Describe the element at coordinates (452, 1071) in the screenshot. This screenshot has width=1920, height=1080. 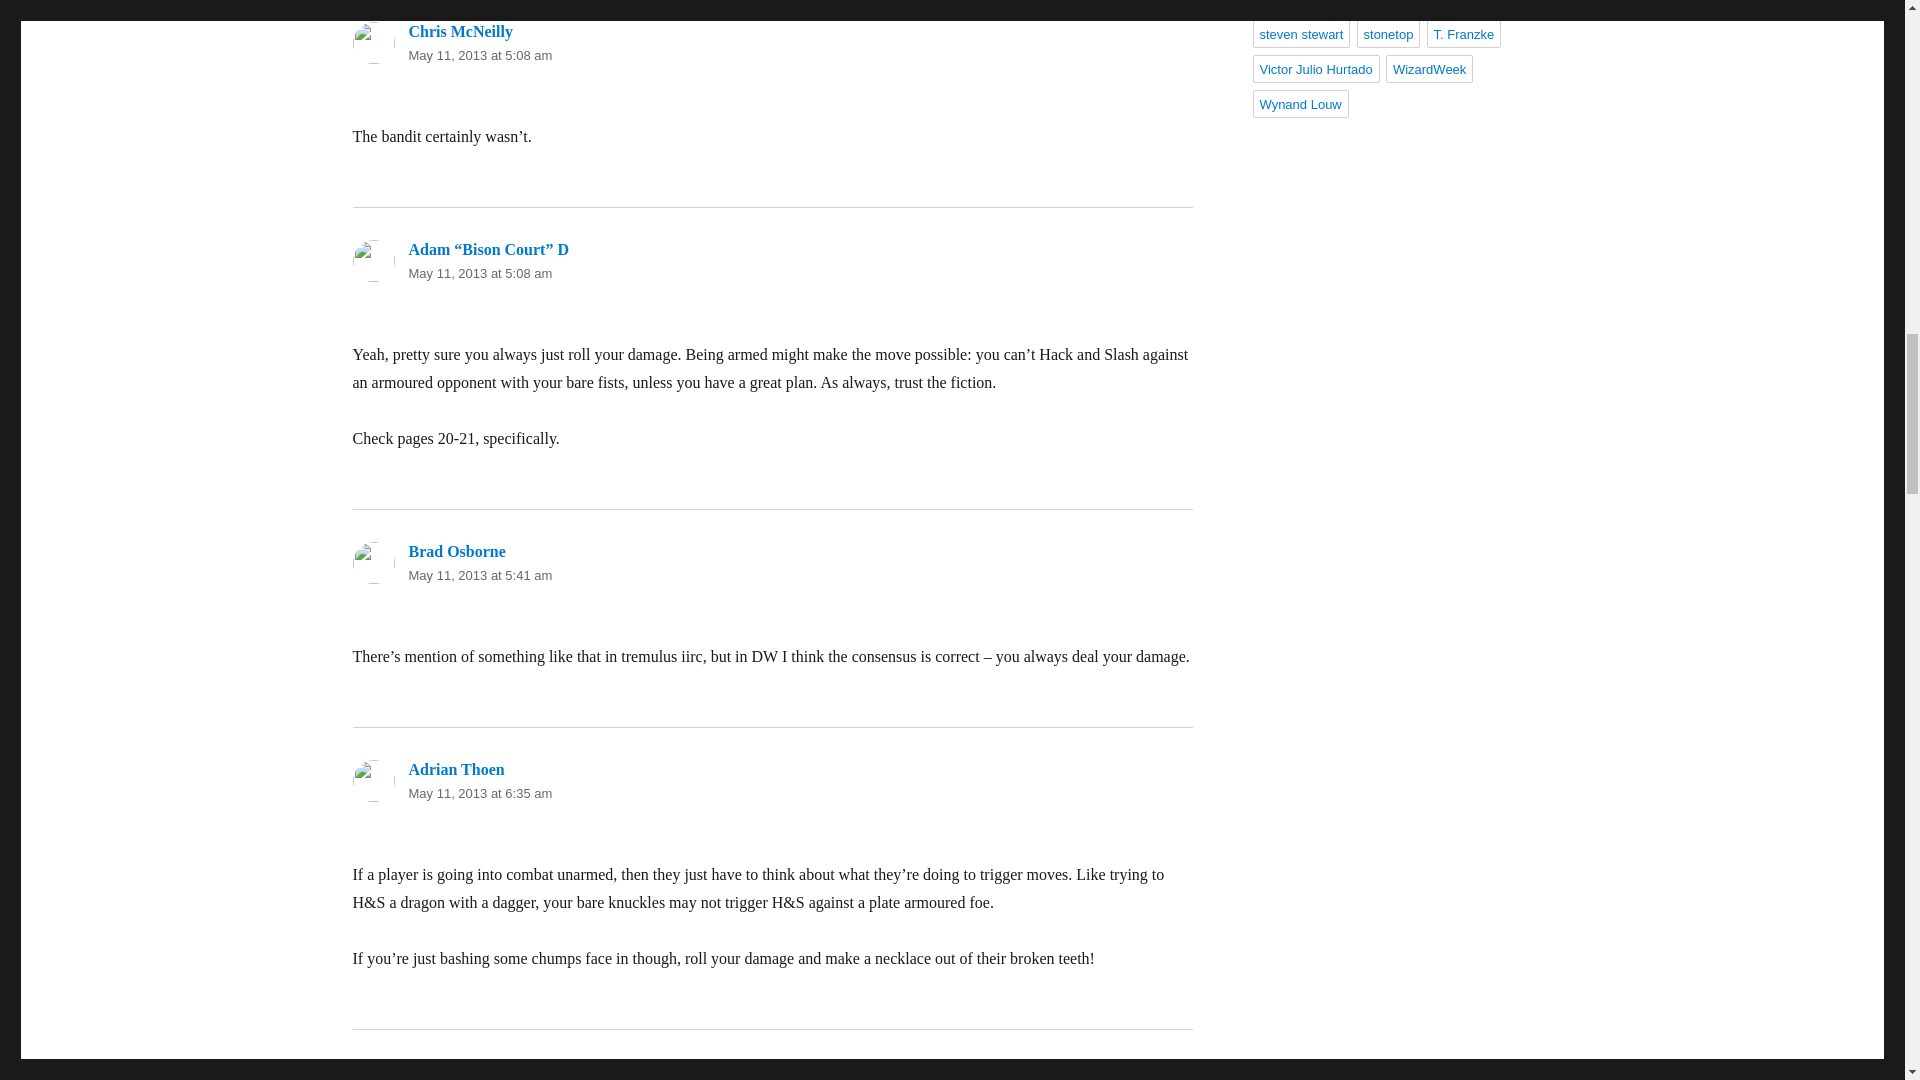
I see `James Myers` at that location.